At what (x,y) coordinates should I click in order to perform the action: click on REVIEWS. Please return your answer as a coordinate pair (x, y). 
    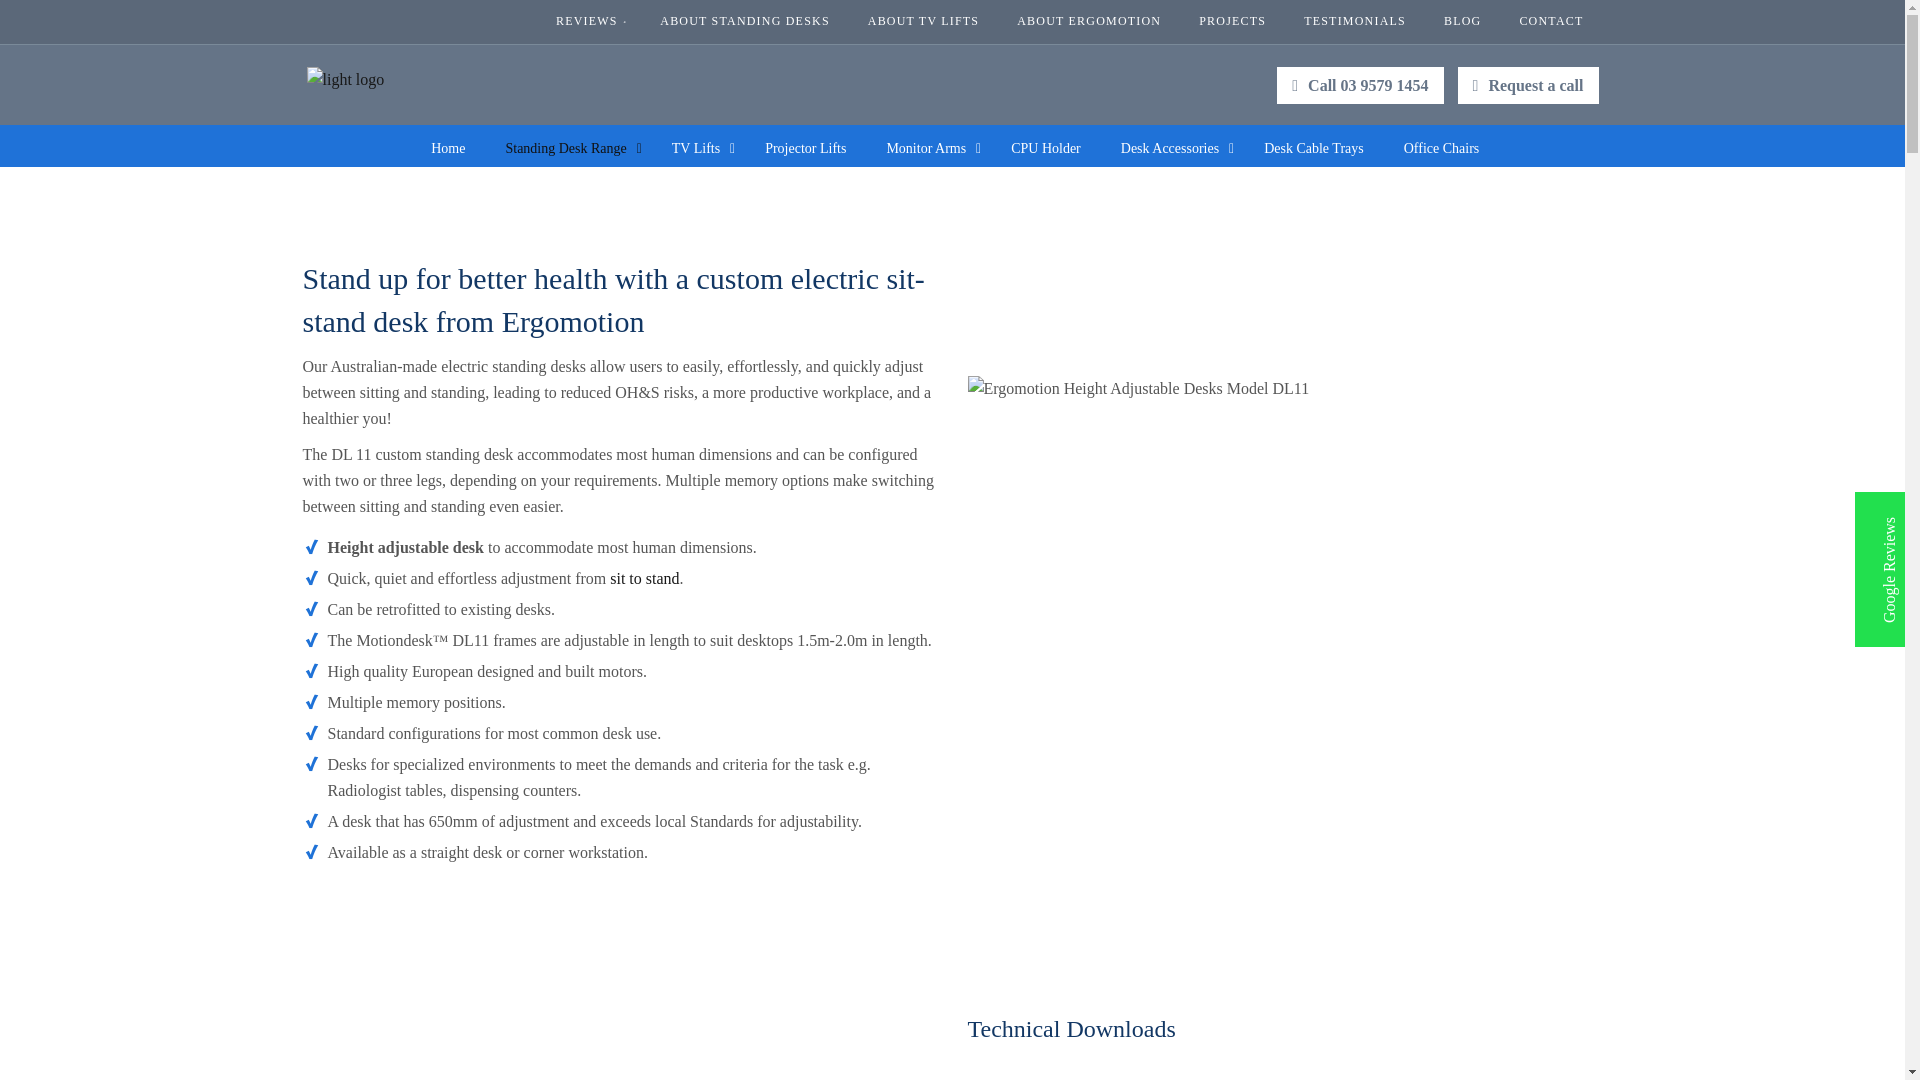
    Looking at the image, I should click on (589, 21).